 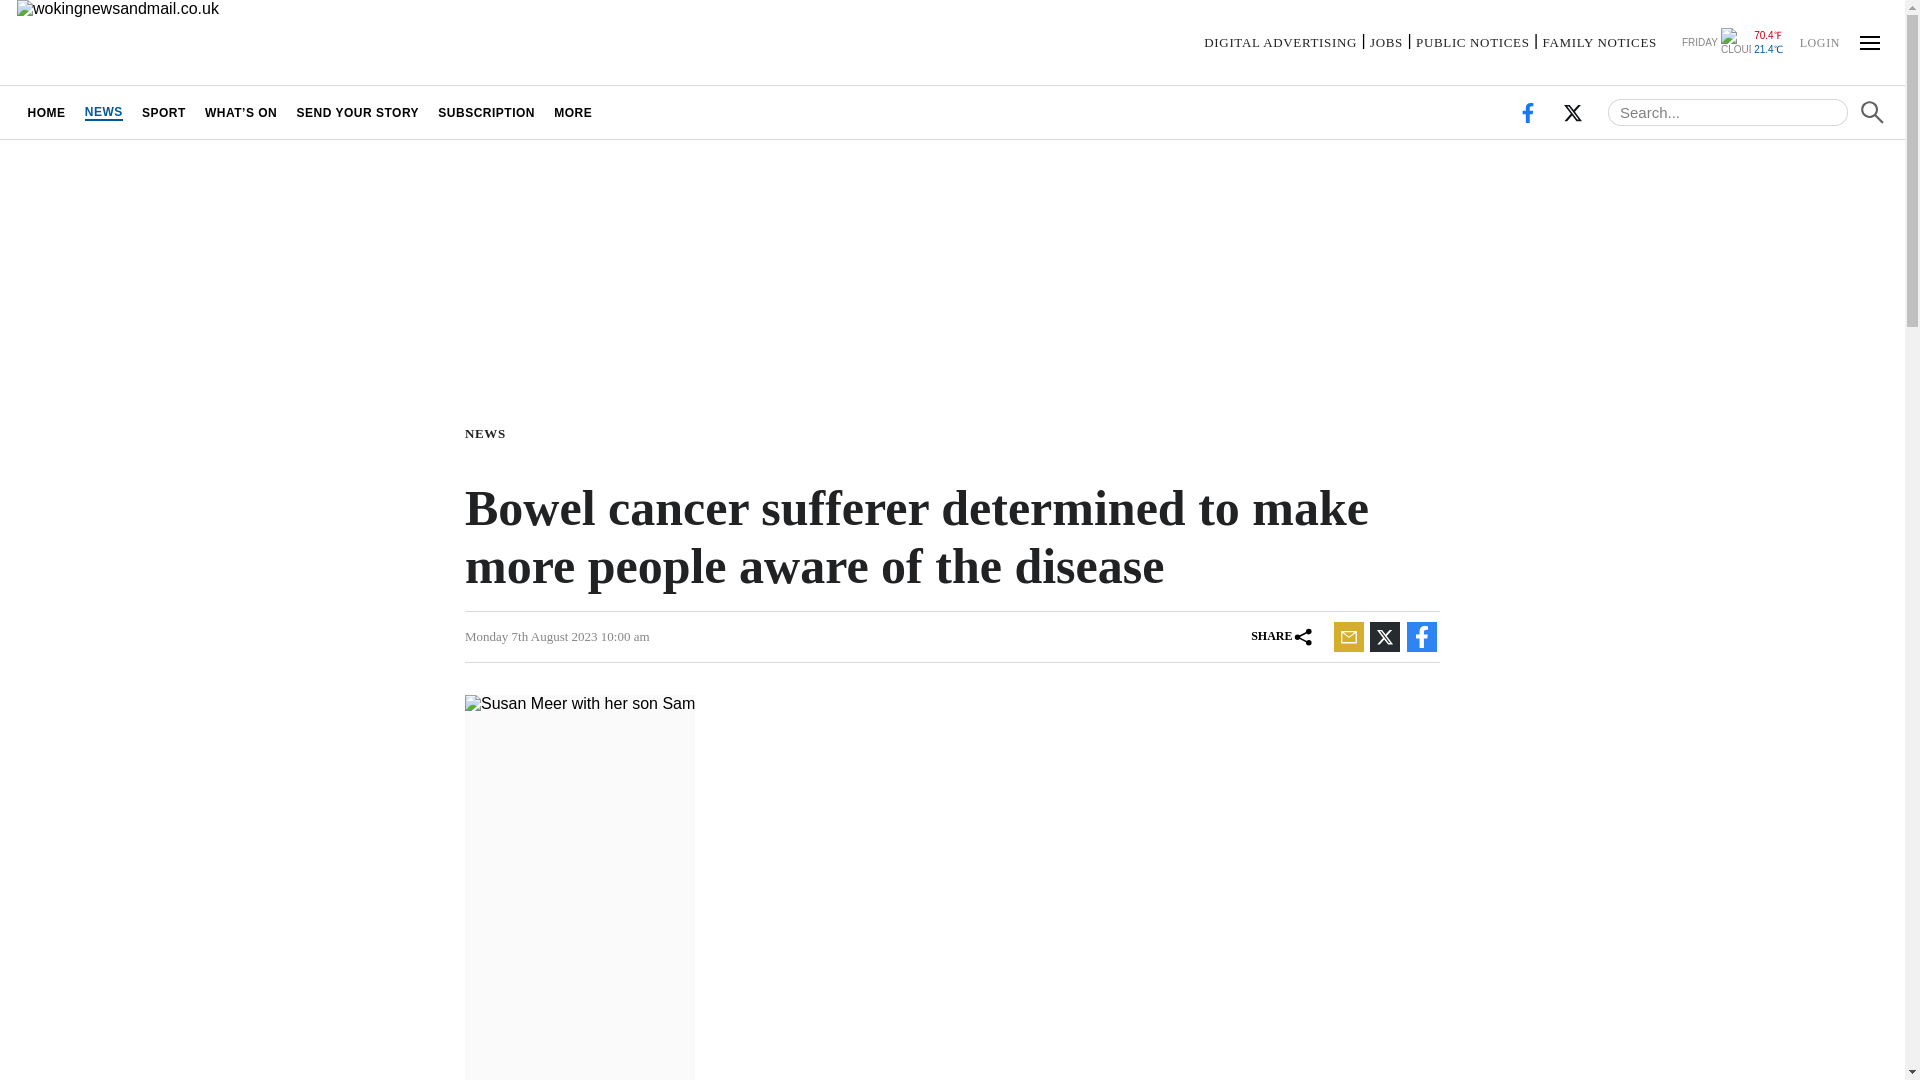 I want to click on SPORT, so click(x=164, y=112).